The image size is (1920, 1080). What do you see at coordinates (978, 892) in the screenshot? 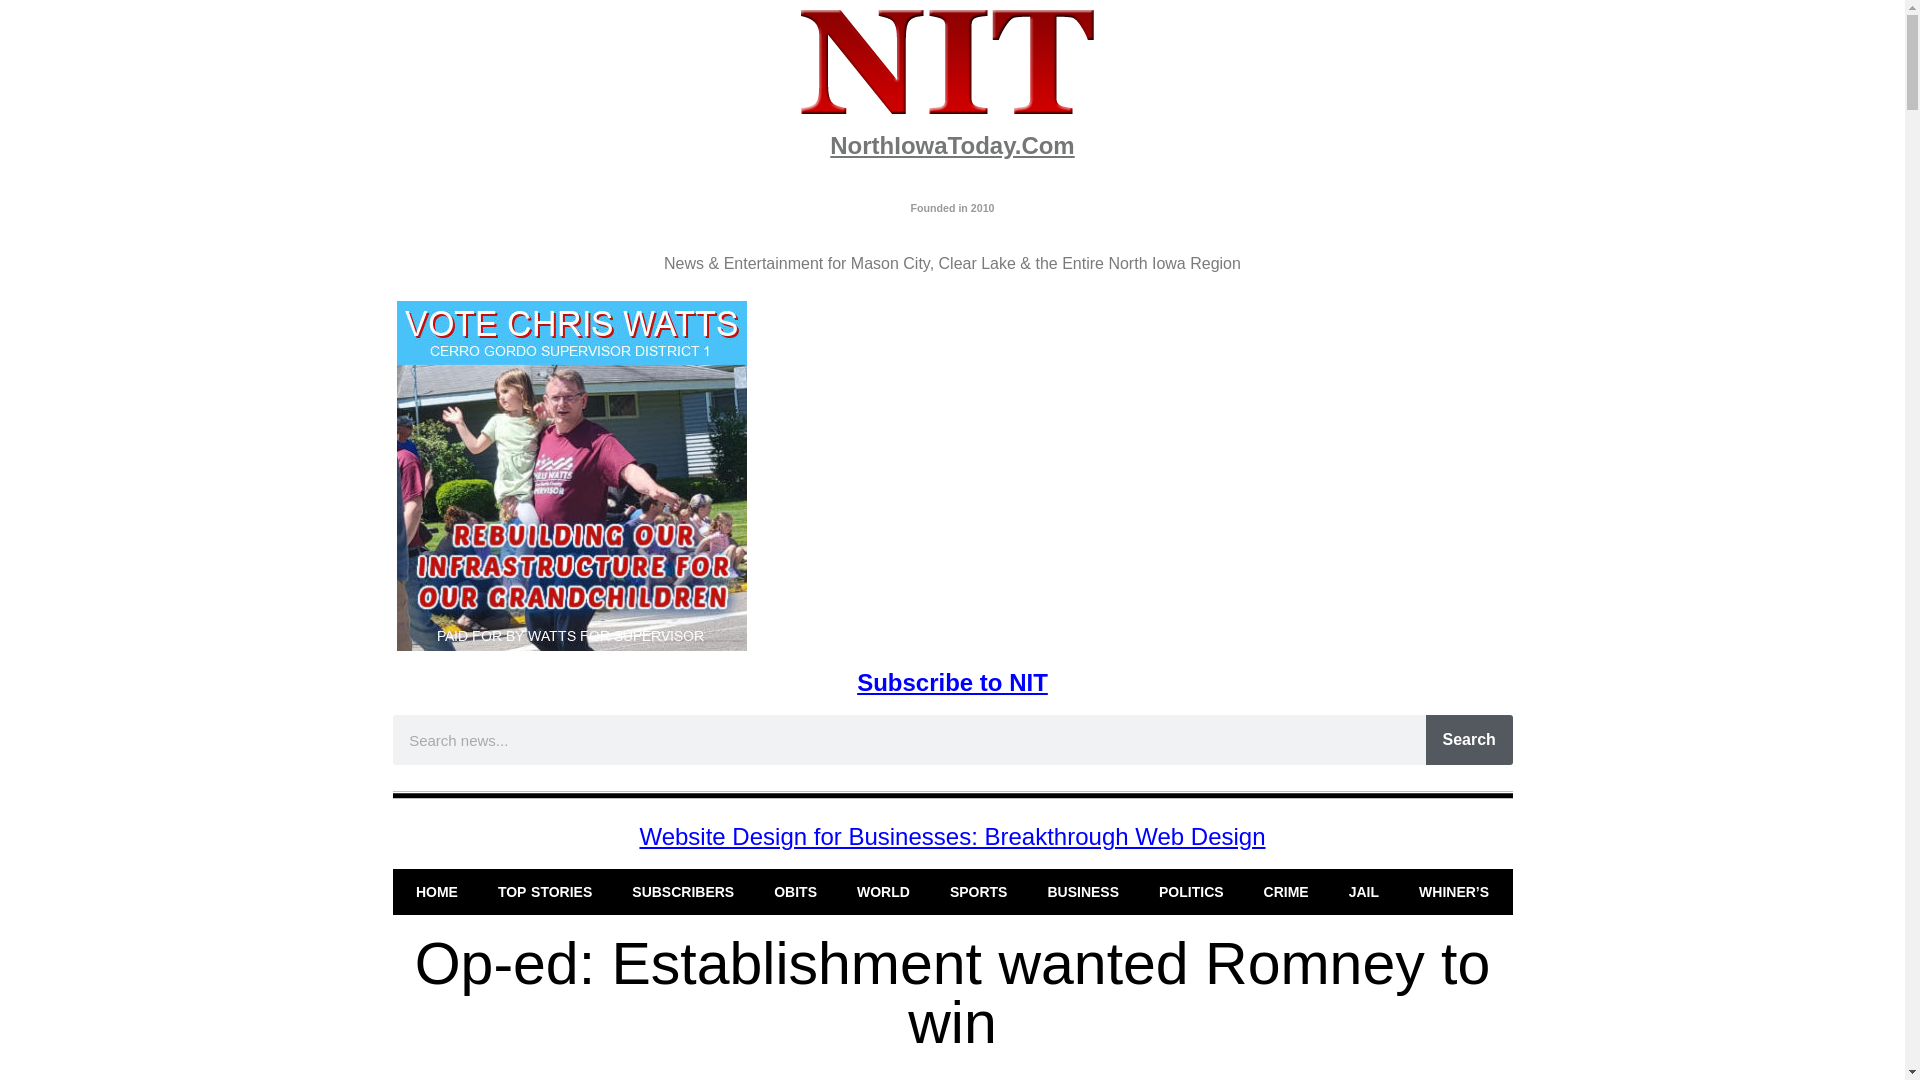
I see `SPORTS` at bounding box center [978, 892].